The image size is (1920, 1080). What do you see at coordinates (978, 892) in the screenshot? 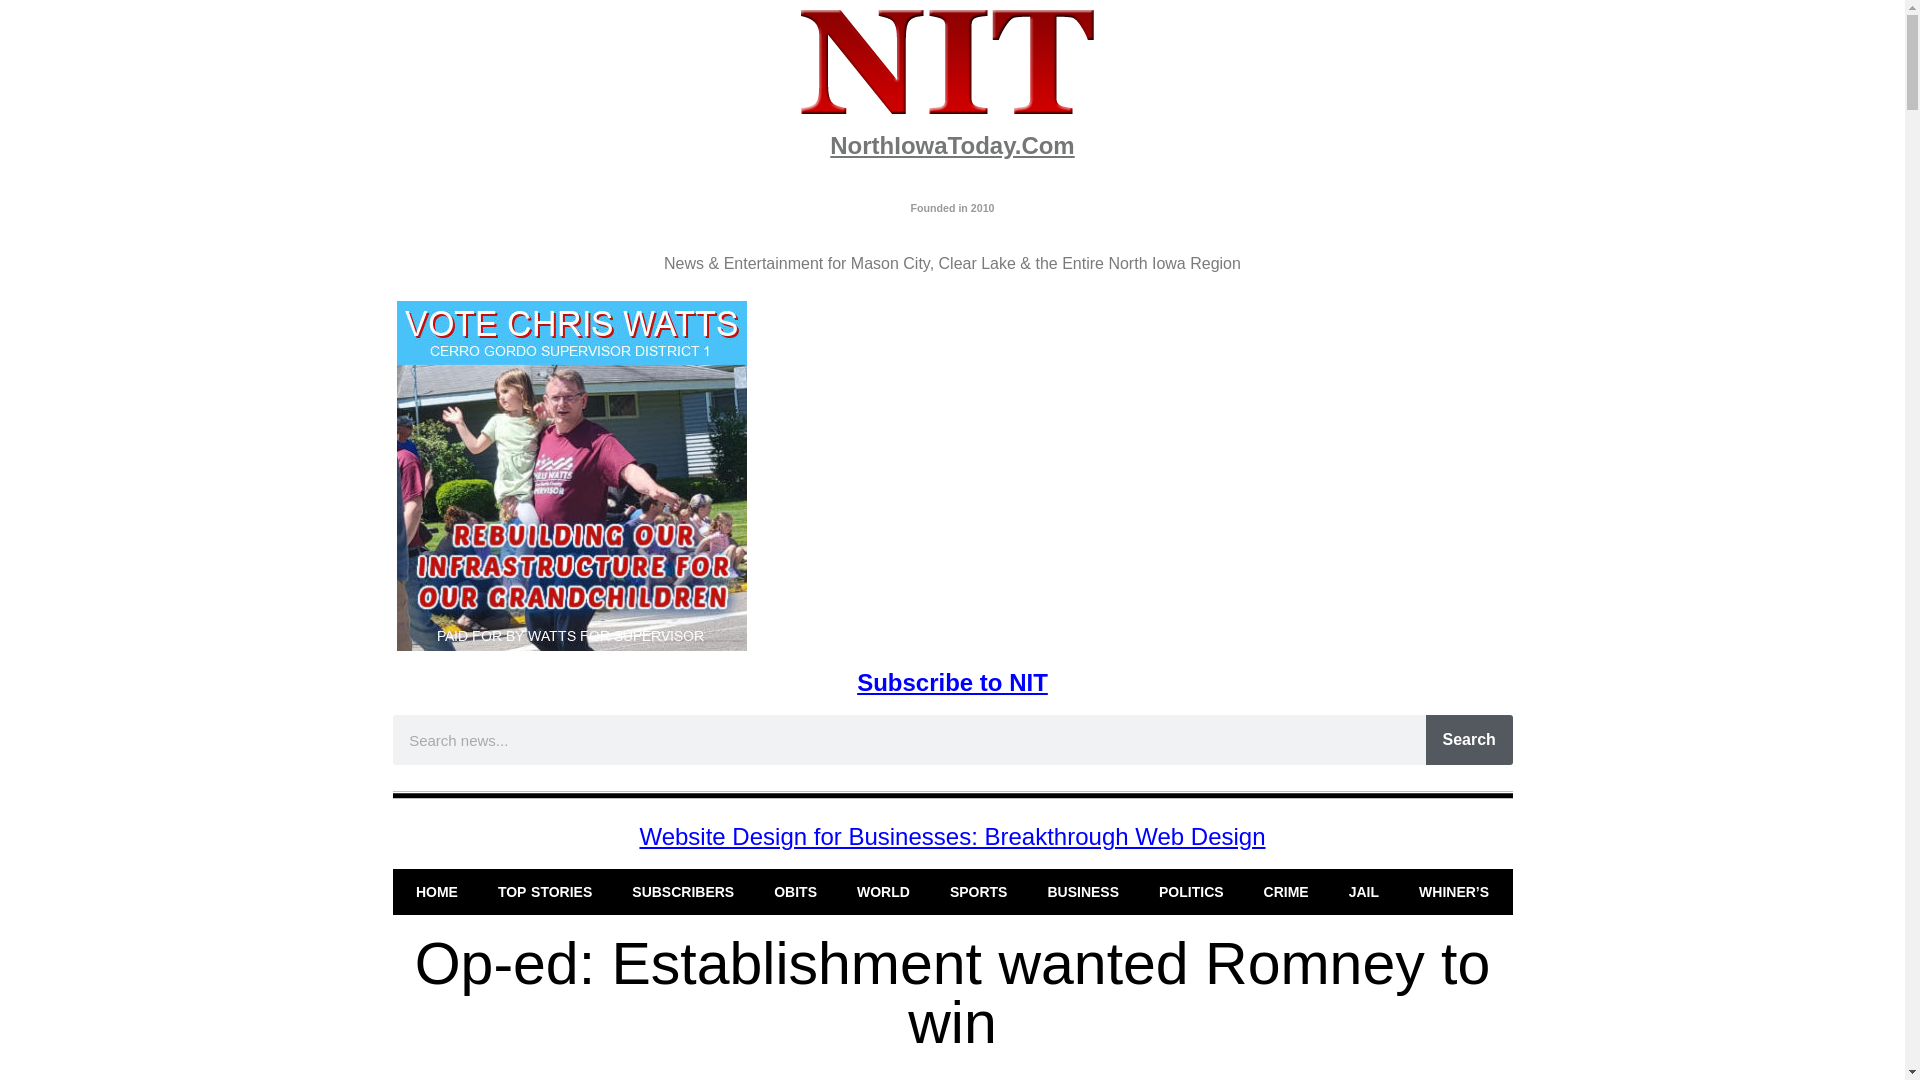
I see `SPORTS` at bounding box center [978, 892].